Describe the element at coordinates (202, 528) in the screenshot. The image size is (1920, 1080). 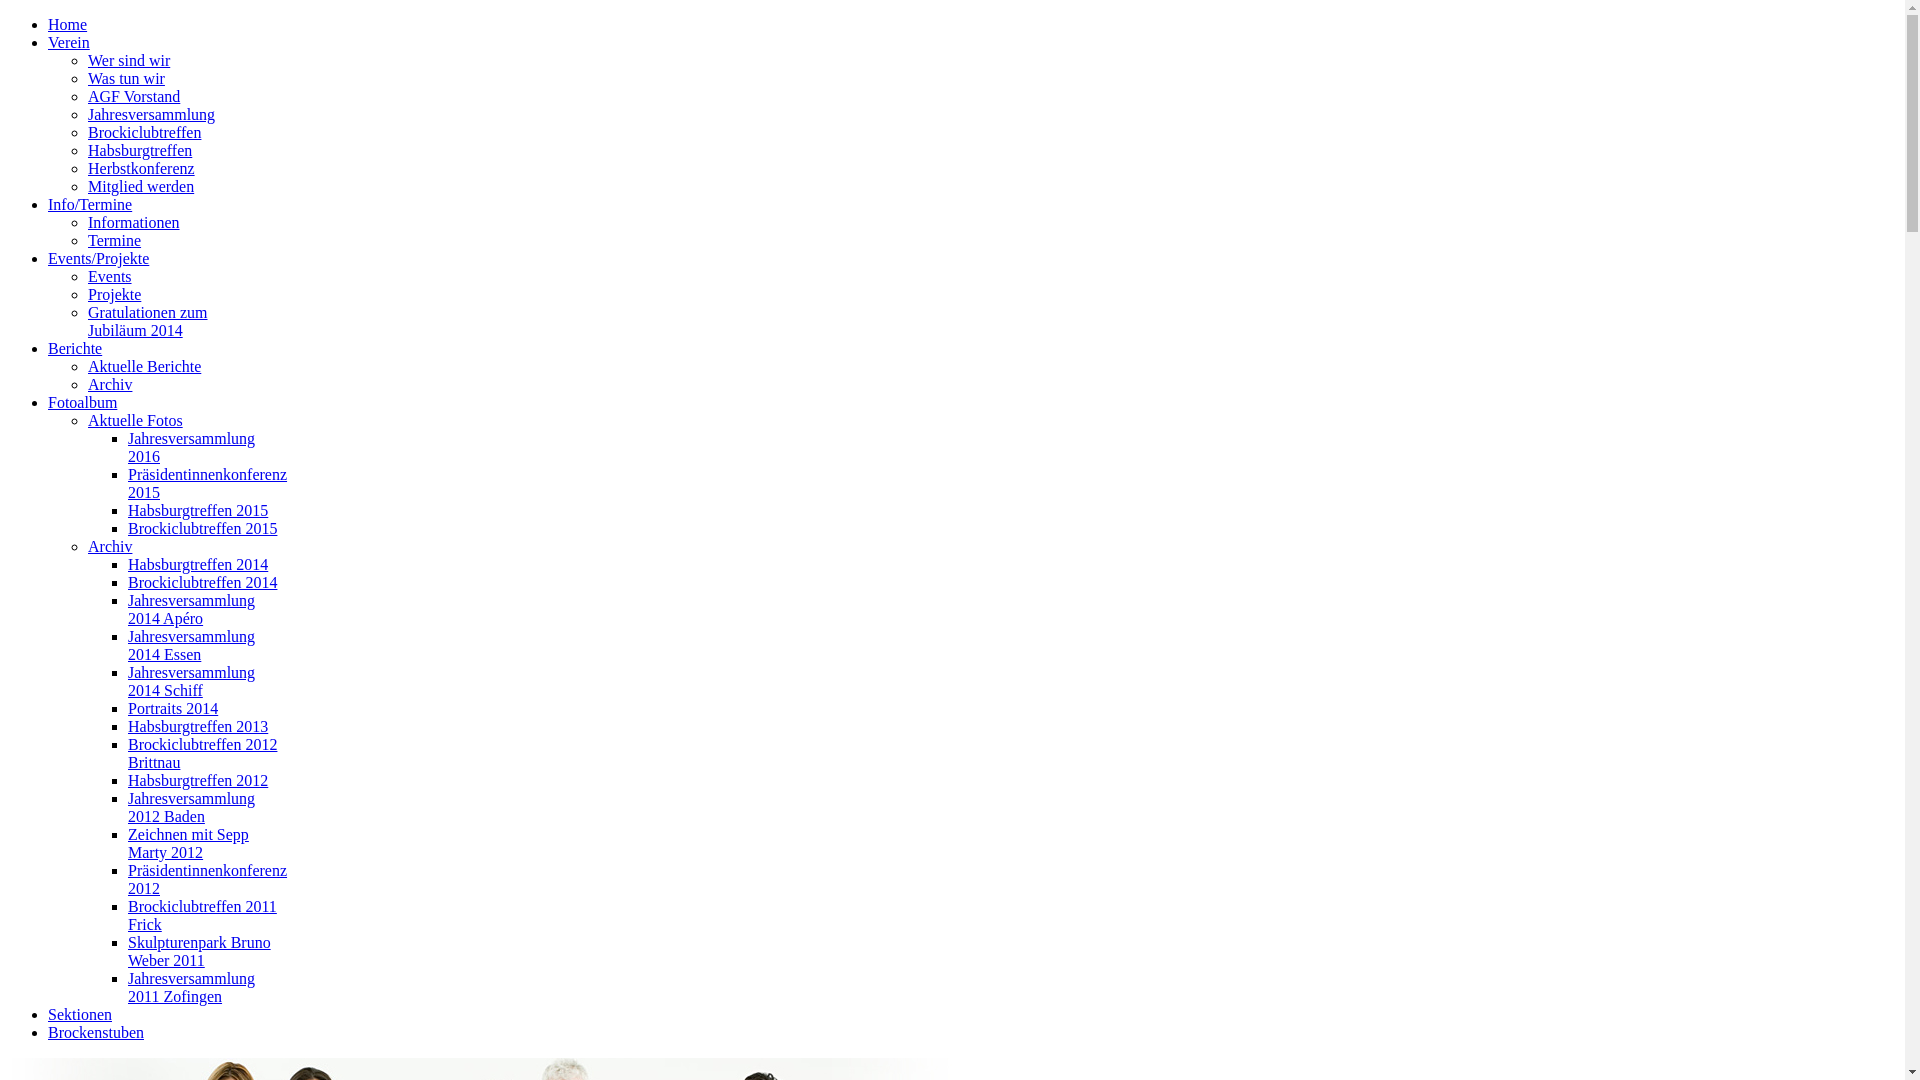
I see `Brockiclubtreffen 2015` at that location.